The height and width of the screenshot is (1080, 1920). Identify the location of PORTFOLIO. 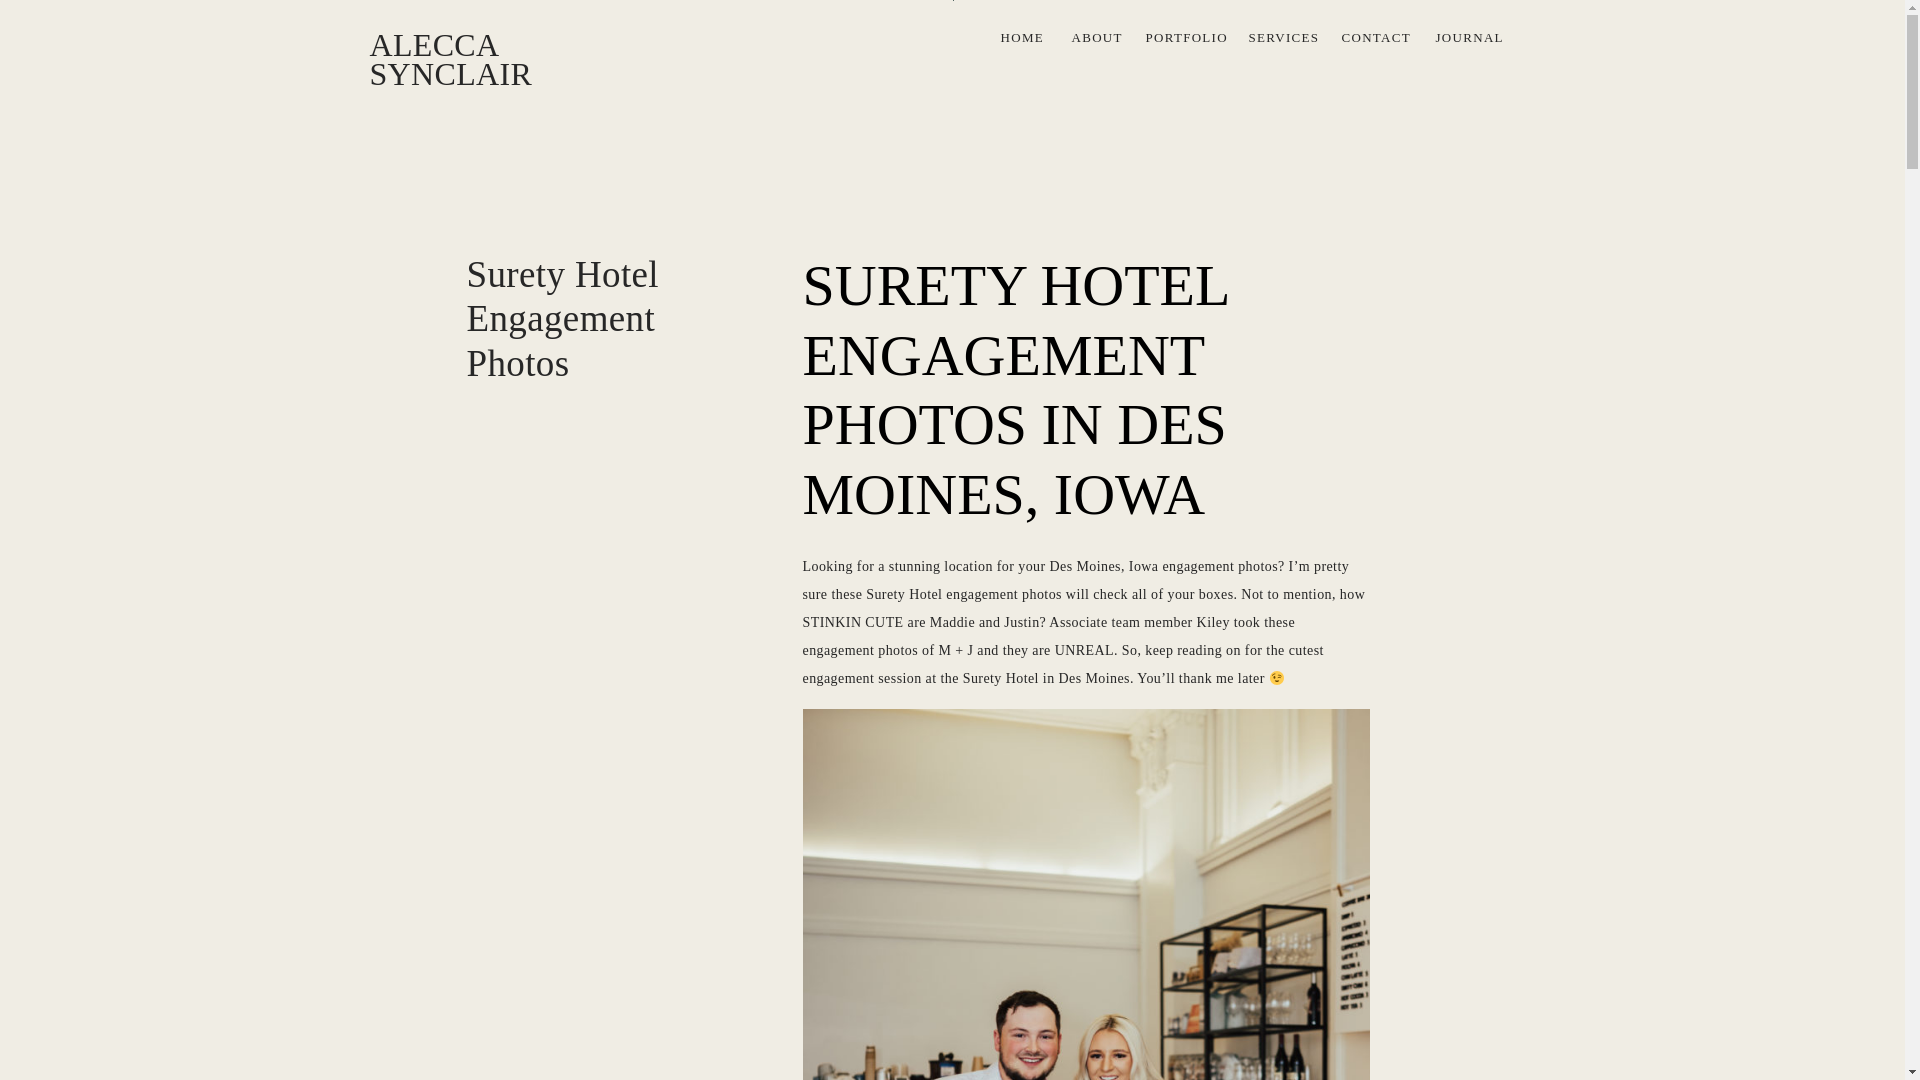
(1182, 38).